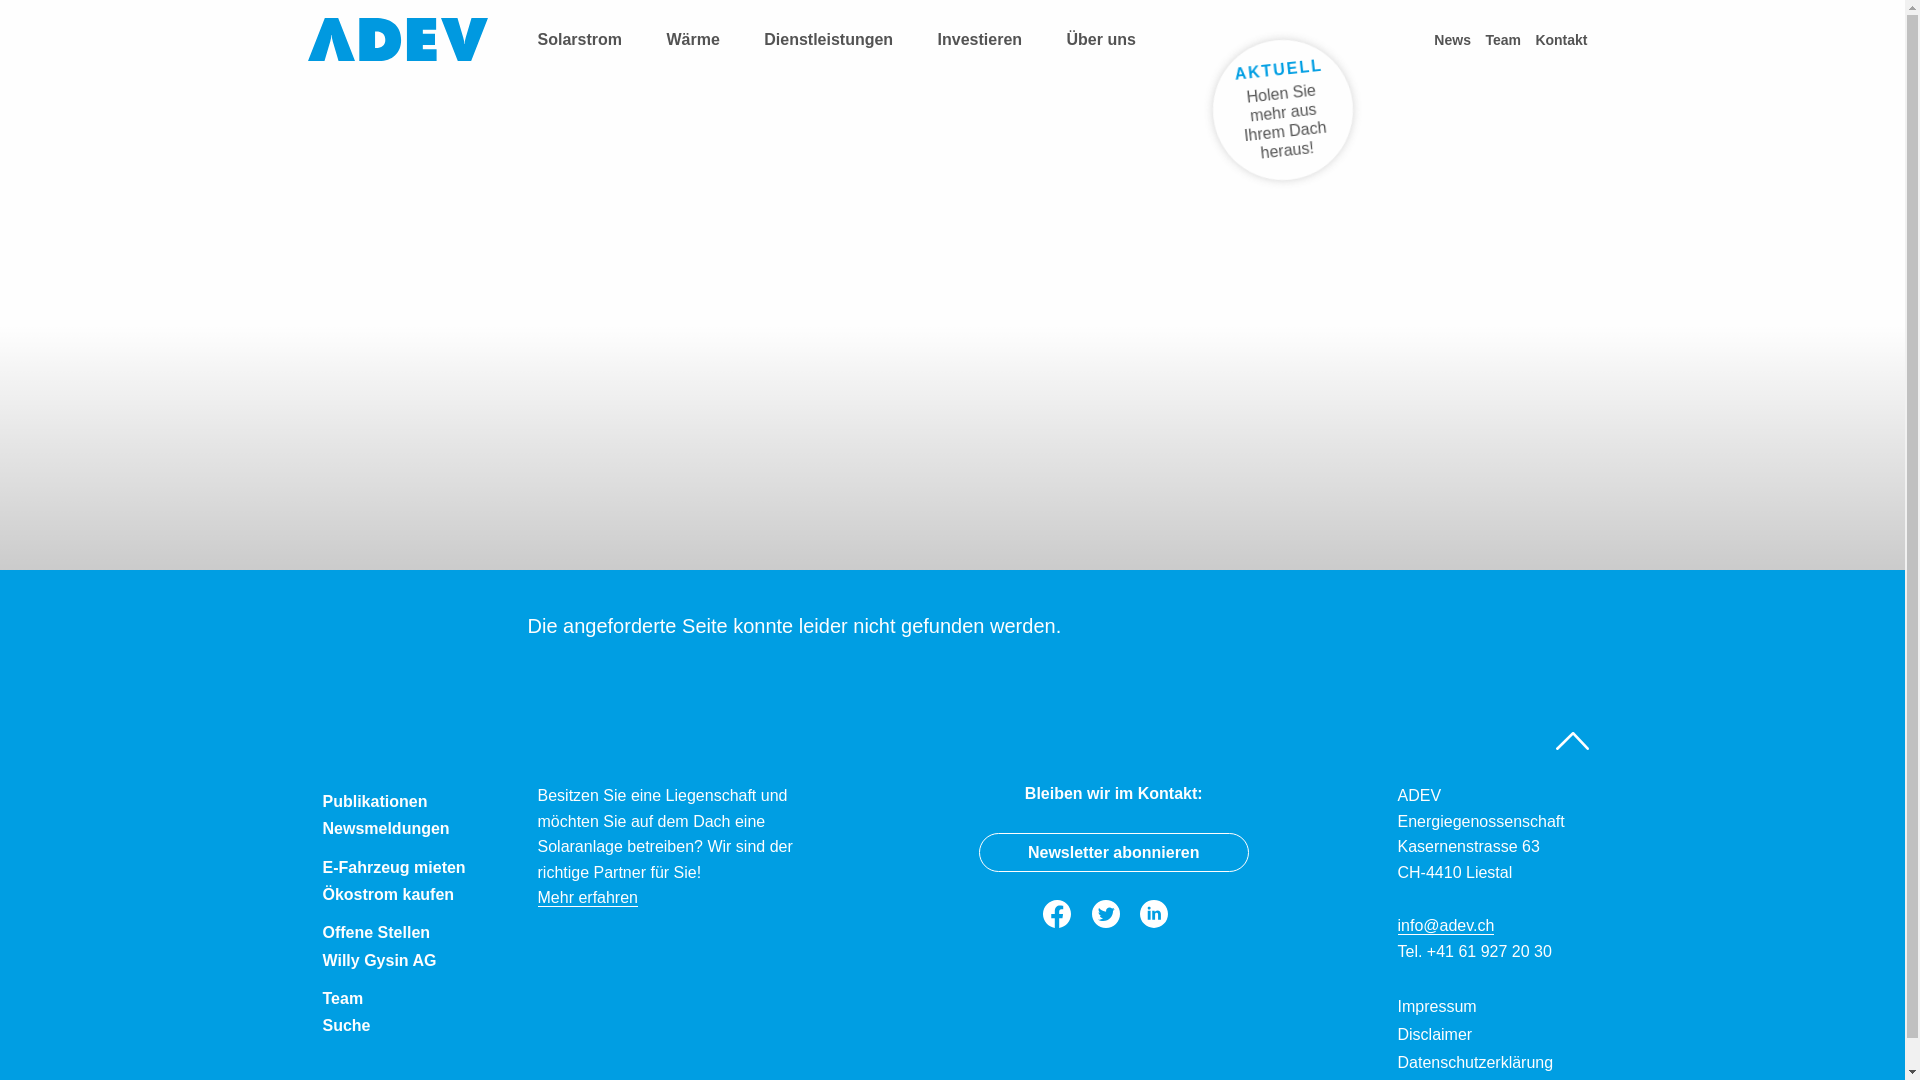 This screenshot has height=1080, width=1920. I want to click on Mehr erfahren, so click(588, 898).